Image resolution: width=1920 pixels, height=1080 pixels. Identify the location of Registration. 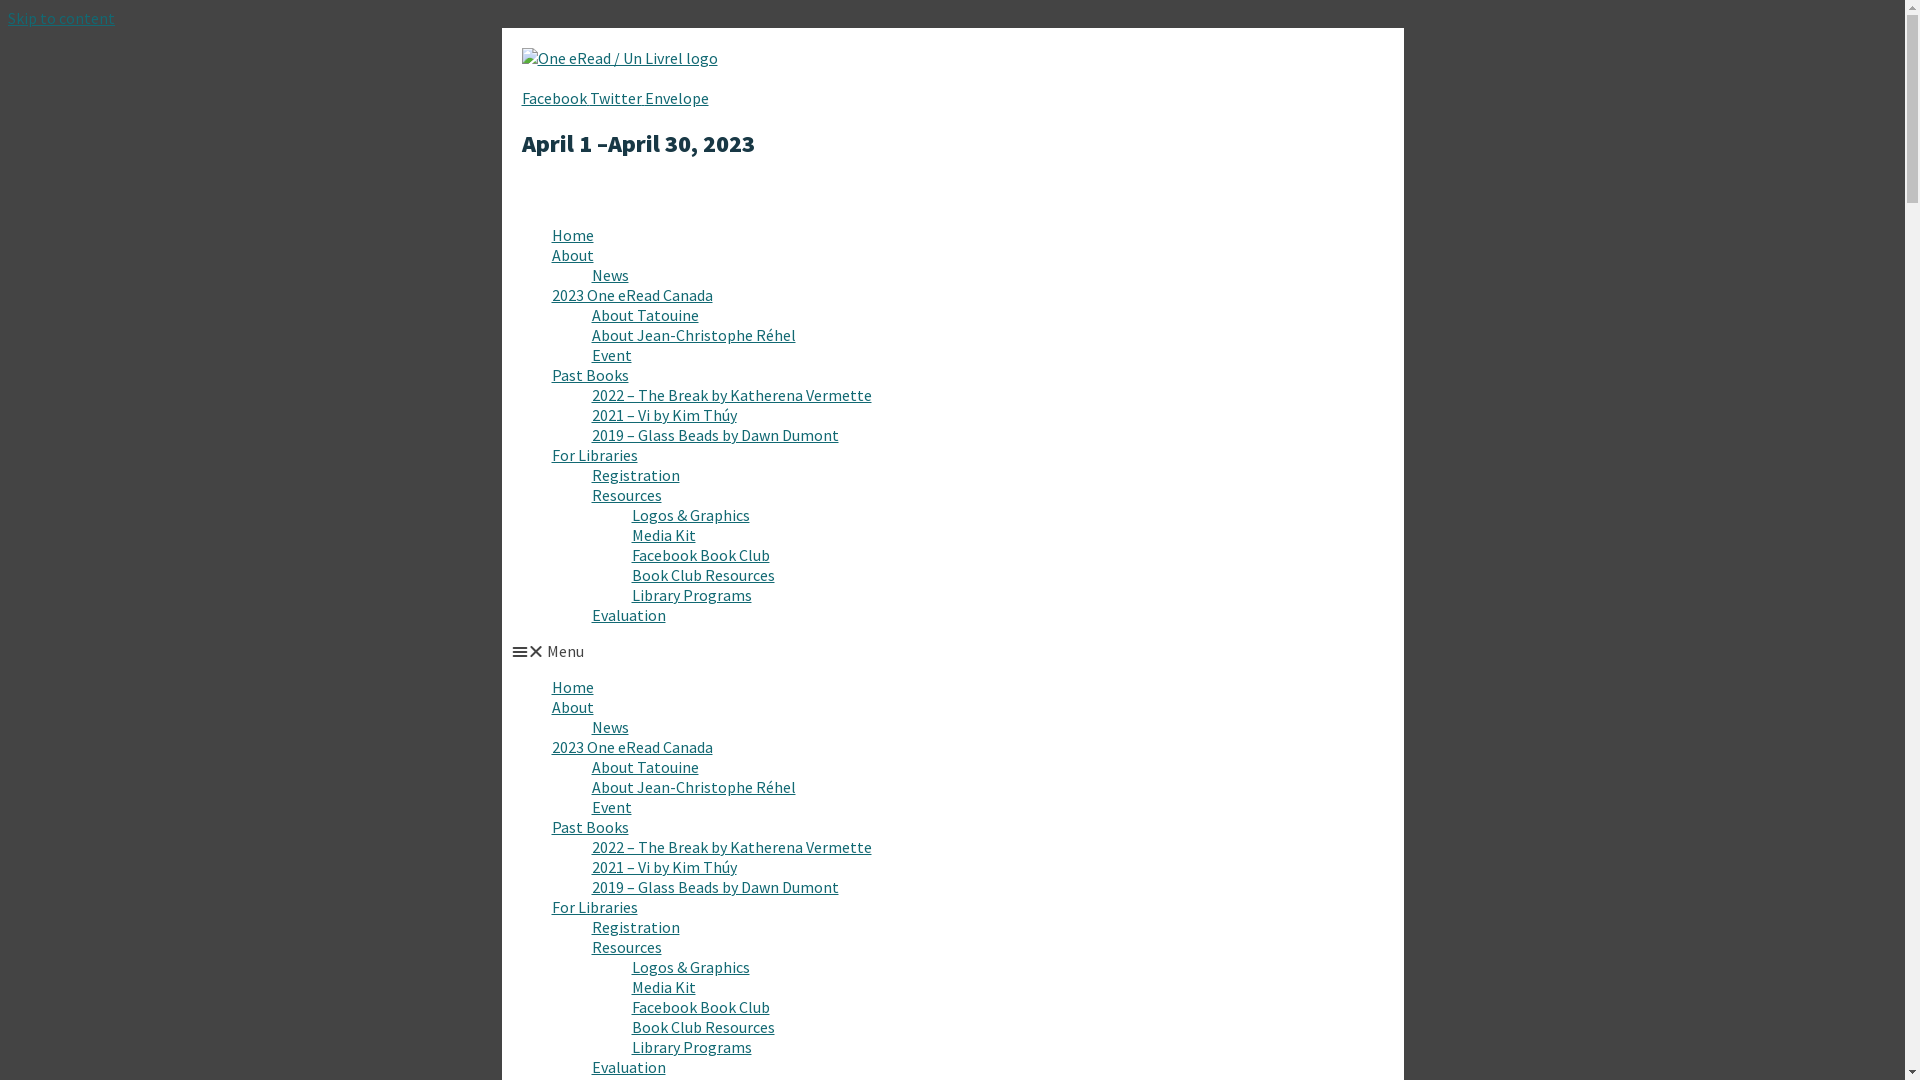
(636, 927).